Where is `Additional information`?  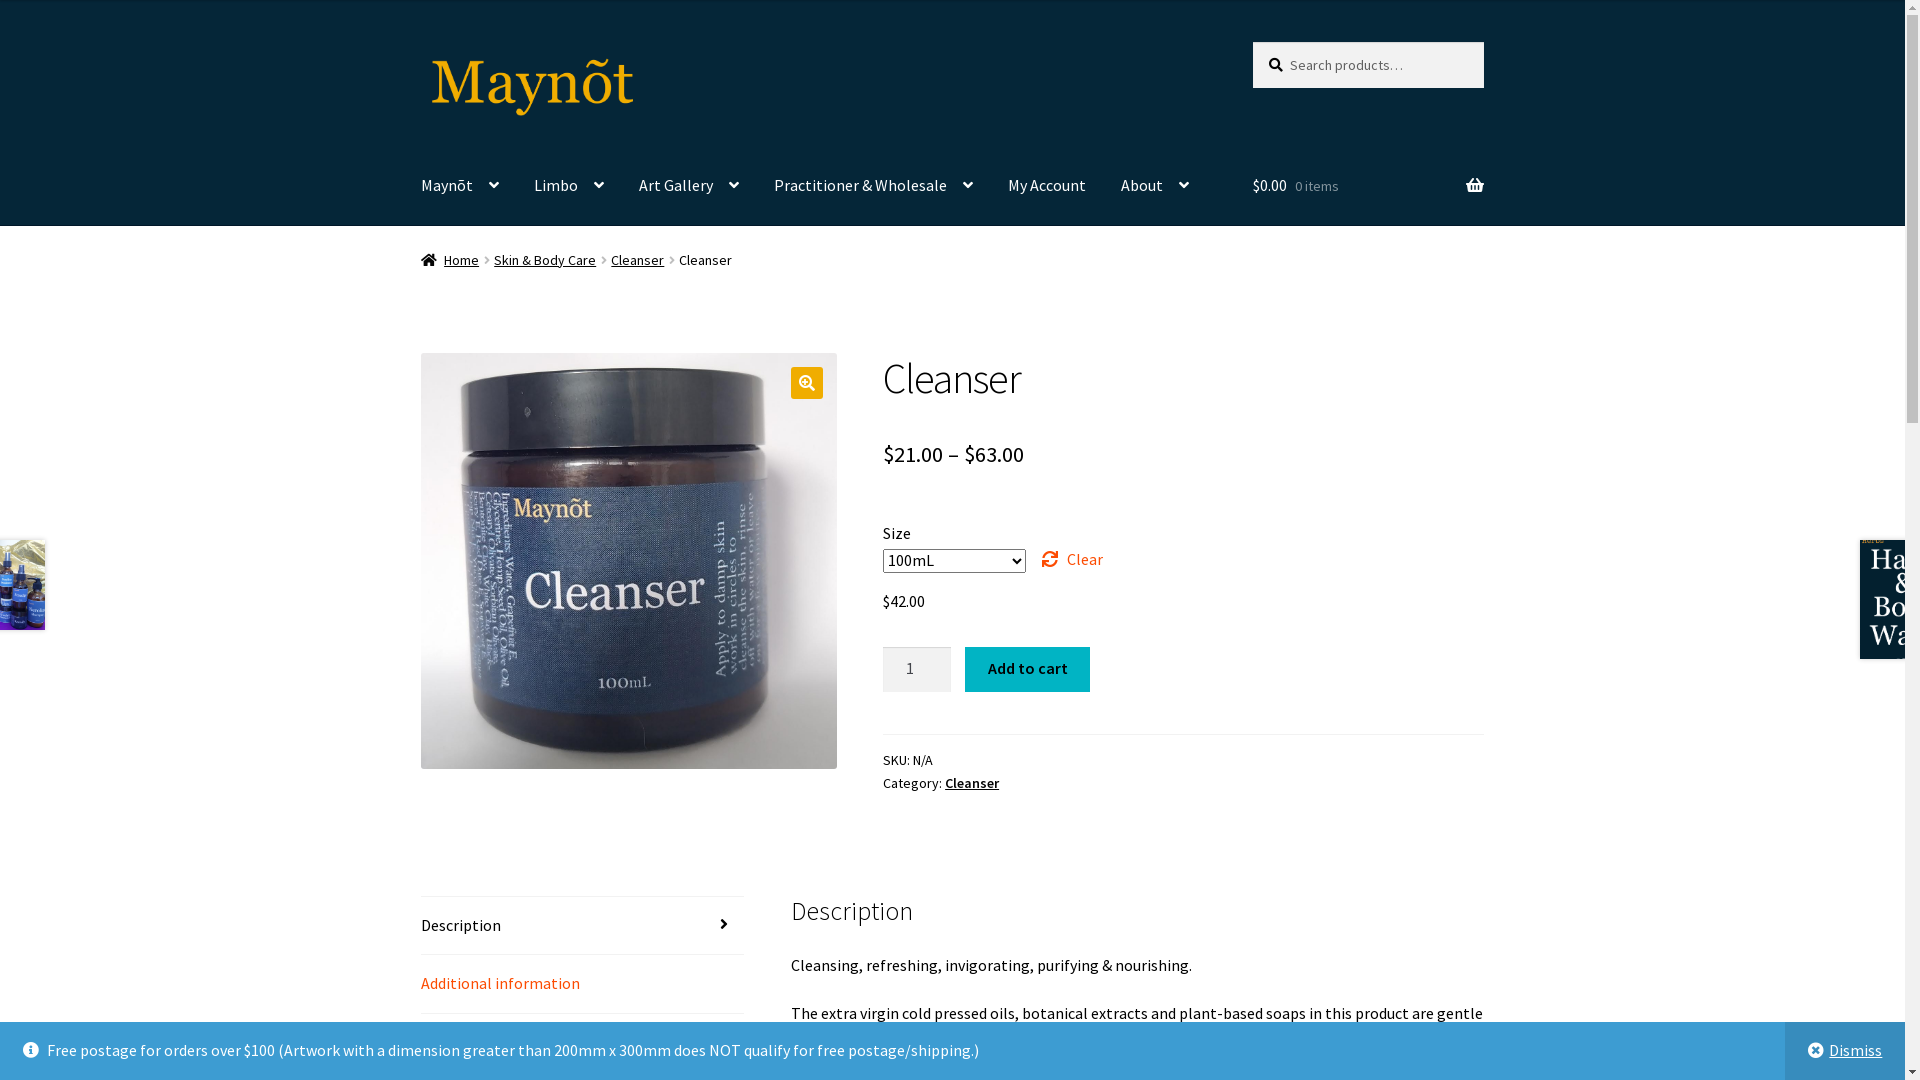
Additional information is located at coordinates (583, 984).